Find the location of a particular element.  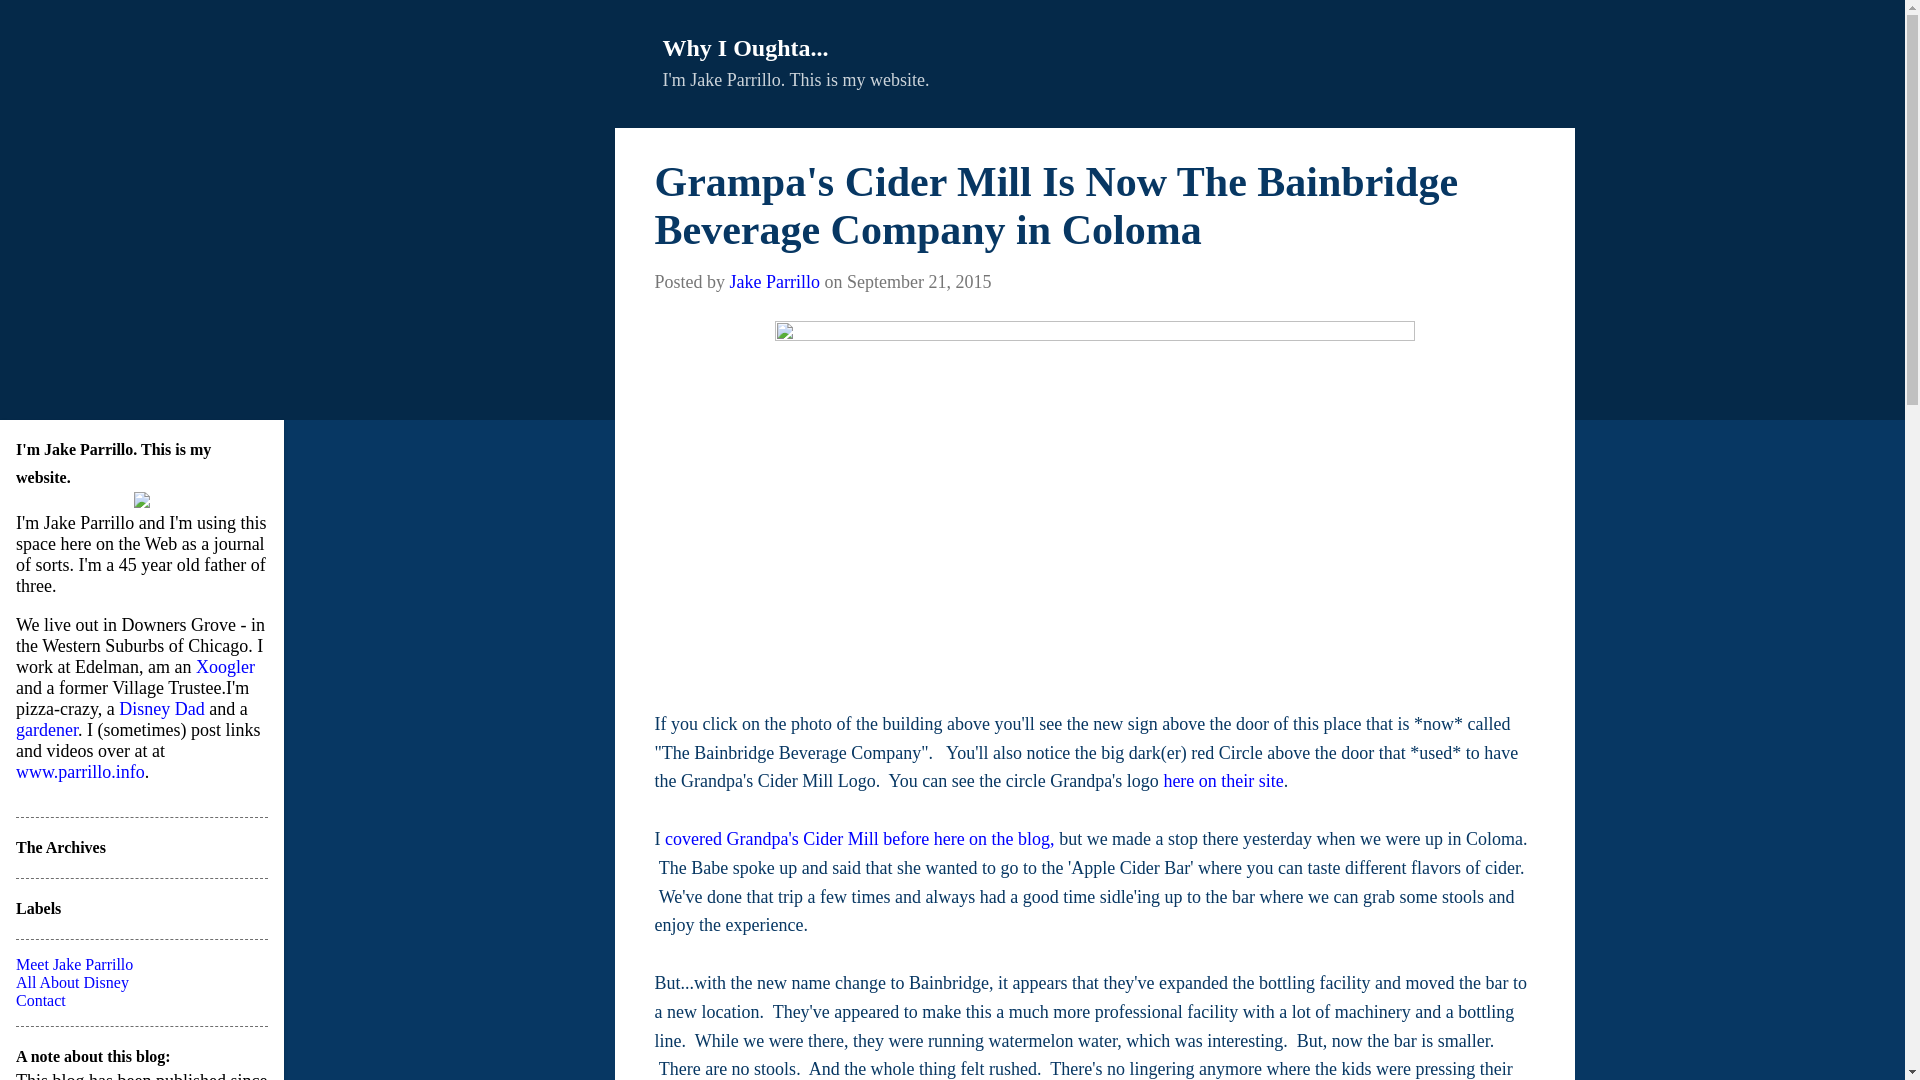

here on their site is located at coordinates (1222, 780).